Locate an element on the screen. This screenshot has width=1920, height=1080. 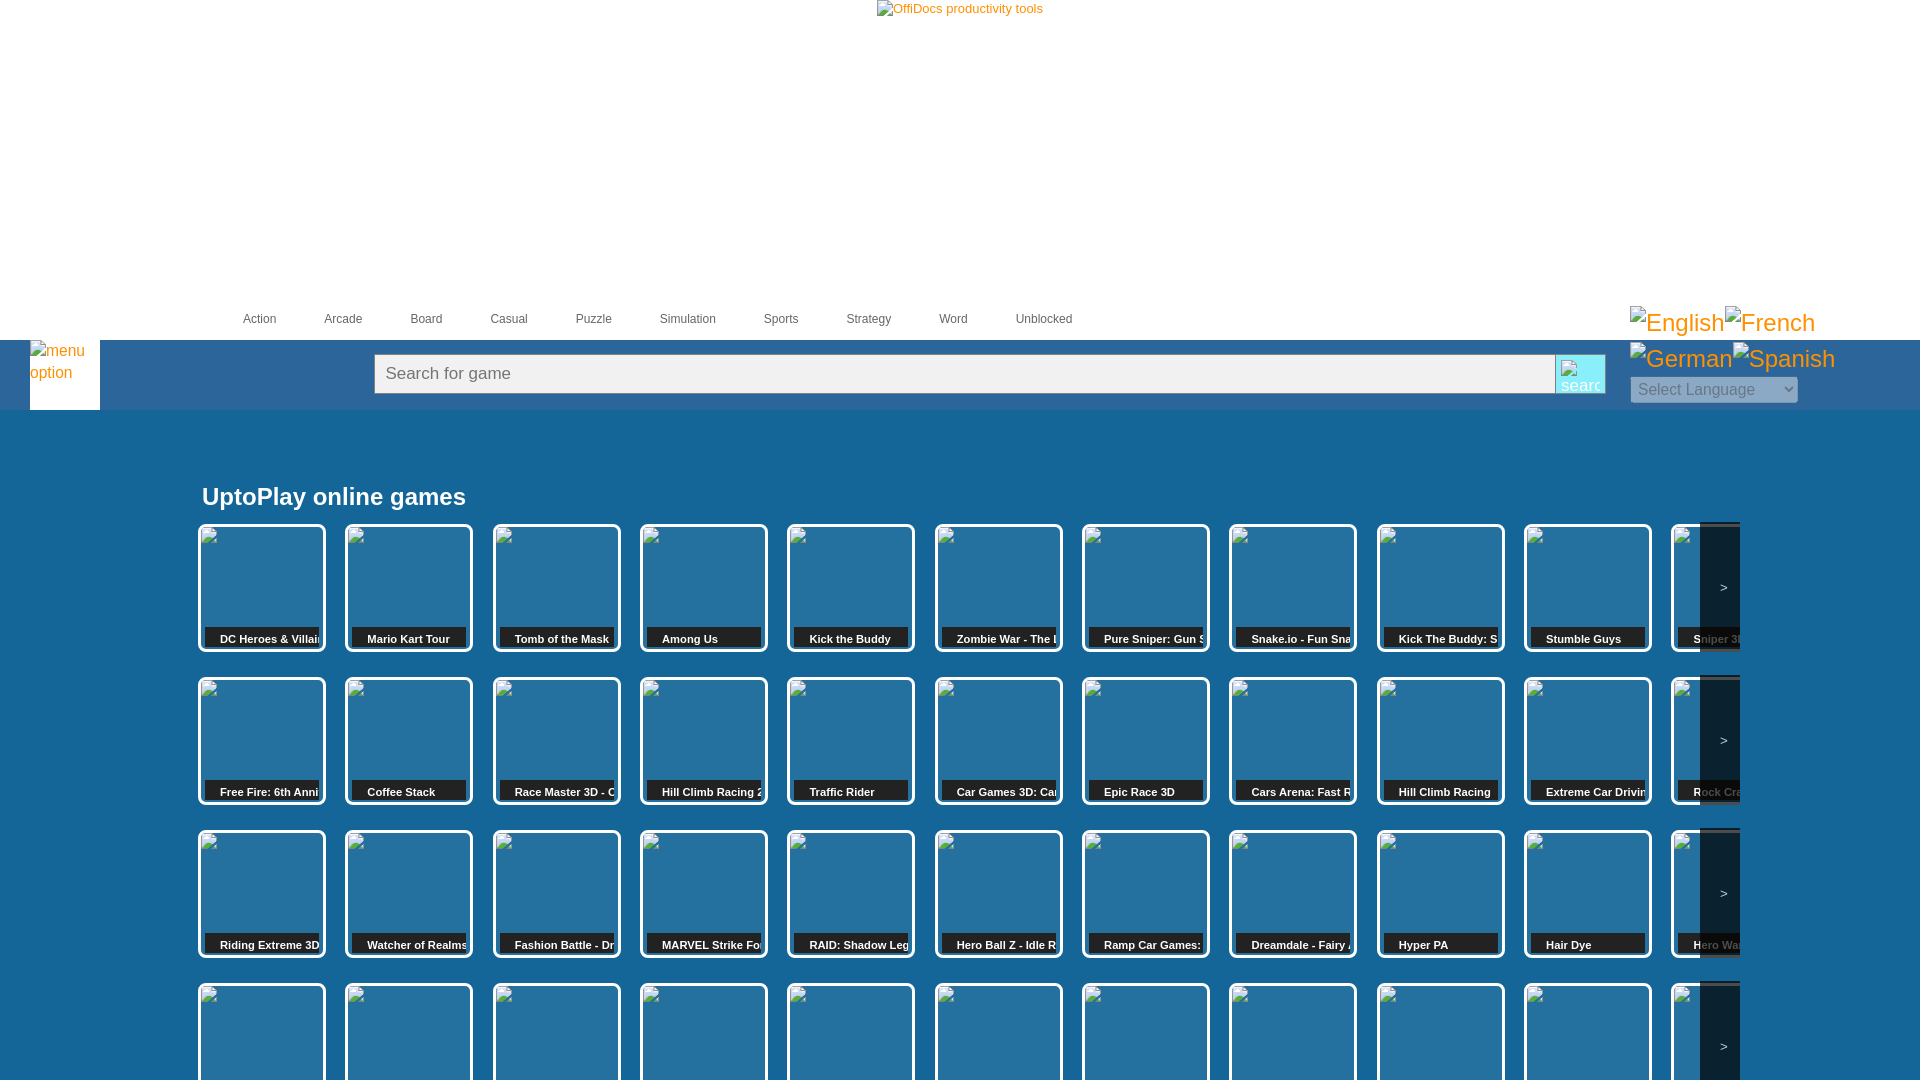
Word games online is located at coordinates (936, 319).